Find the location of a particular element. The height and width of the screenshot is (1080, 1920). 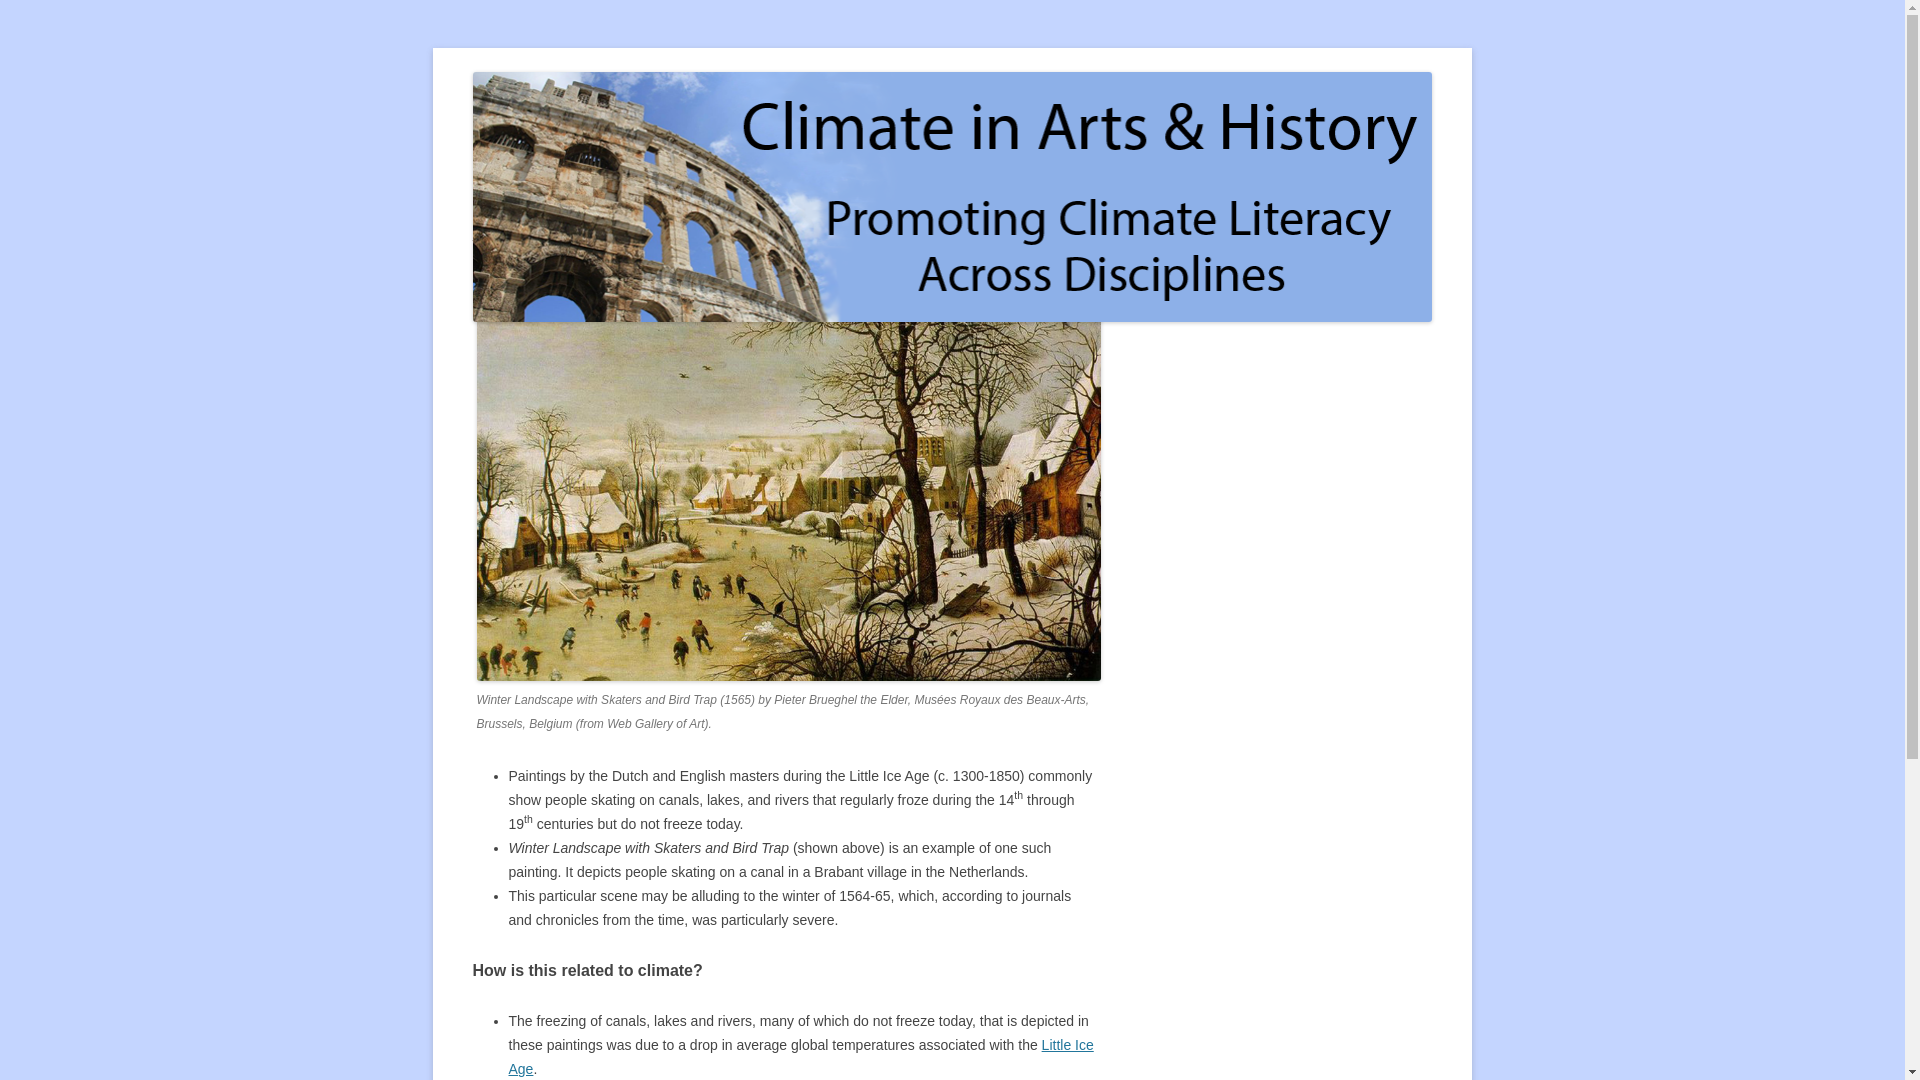

LANGUAGES is located at coordinates (1318, 119).